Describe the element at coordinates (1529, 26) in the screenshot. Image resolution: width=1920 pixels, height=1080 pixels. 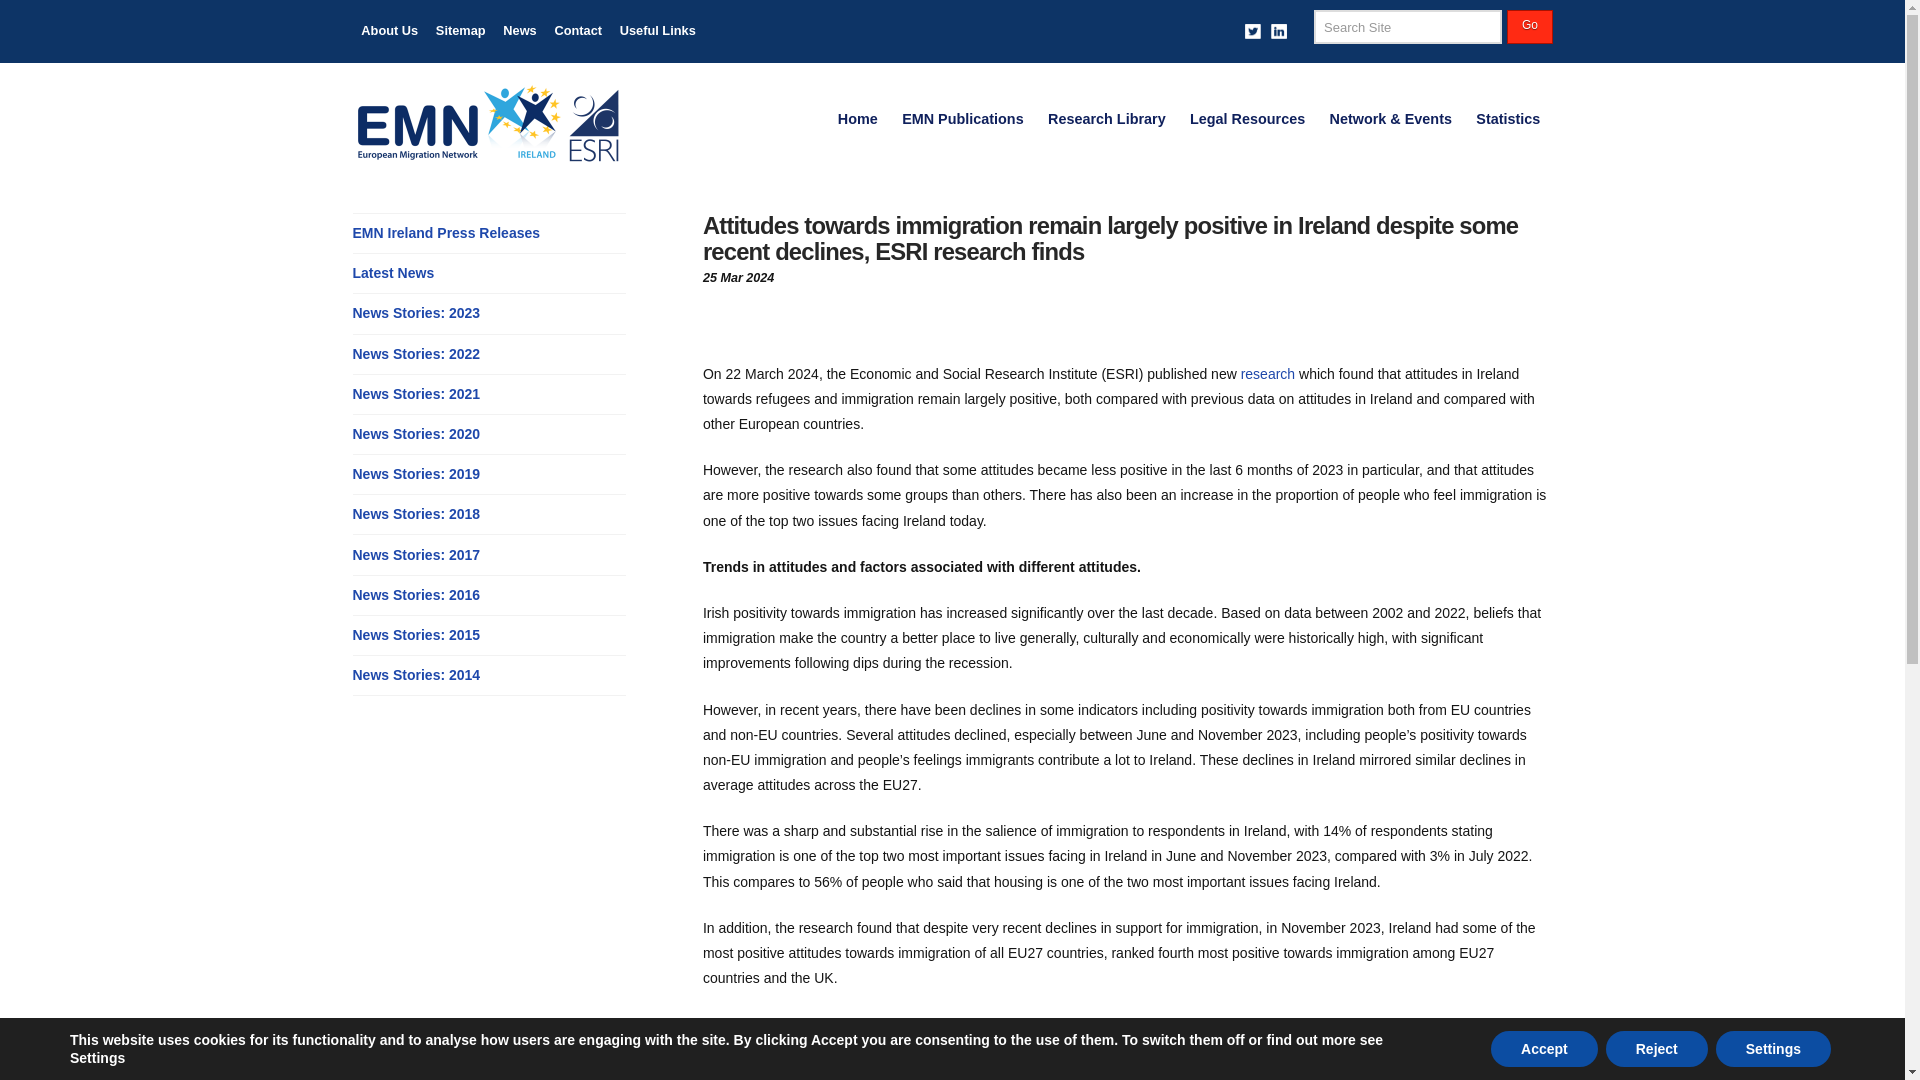
I see `Go` at that location.